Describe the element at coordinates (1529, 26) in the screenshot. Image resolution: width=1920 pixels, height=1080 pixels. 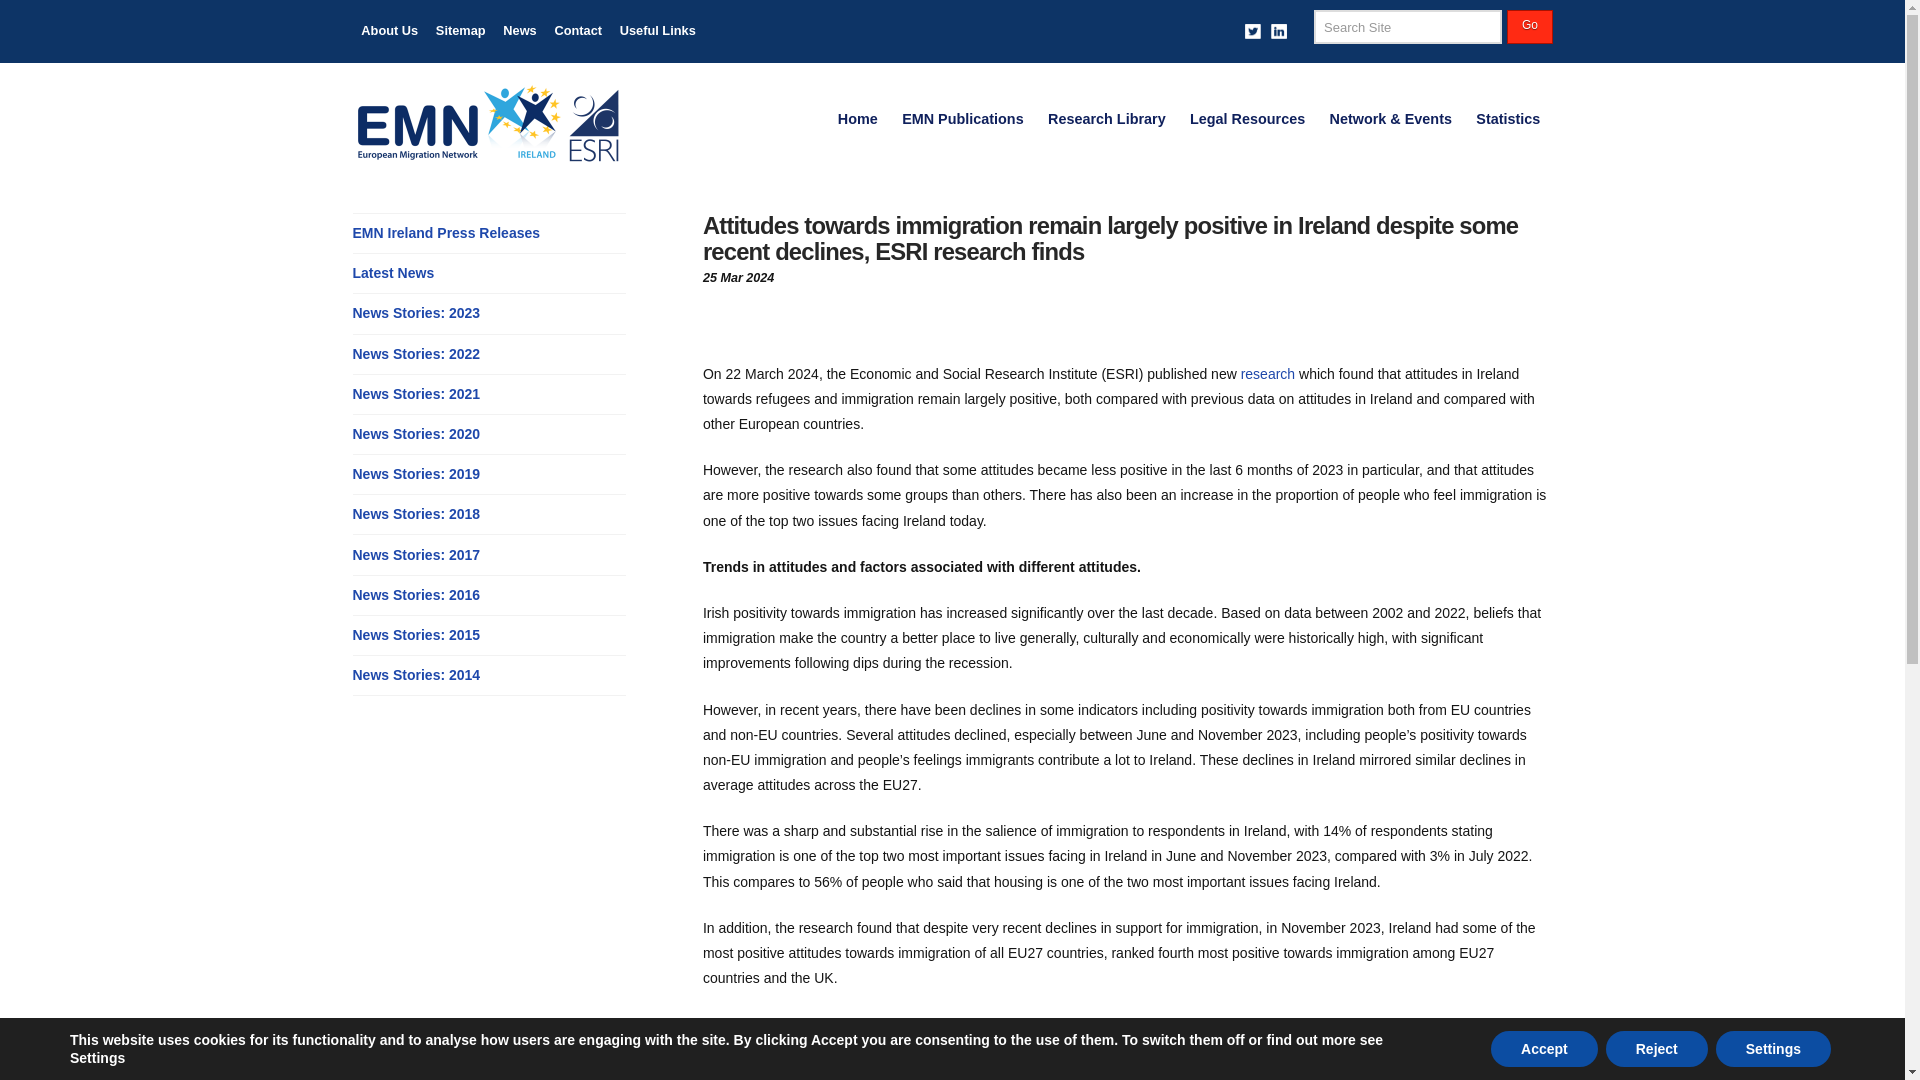
I see `Go` at that location.